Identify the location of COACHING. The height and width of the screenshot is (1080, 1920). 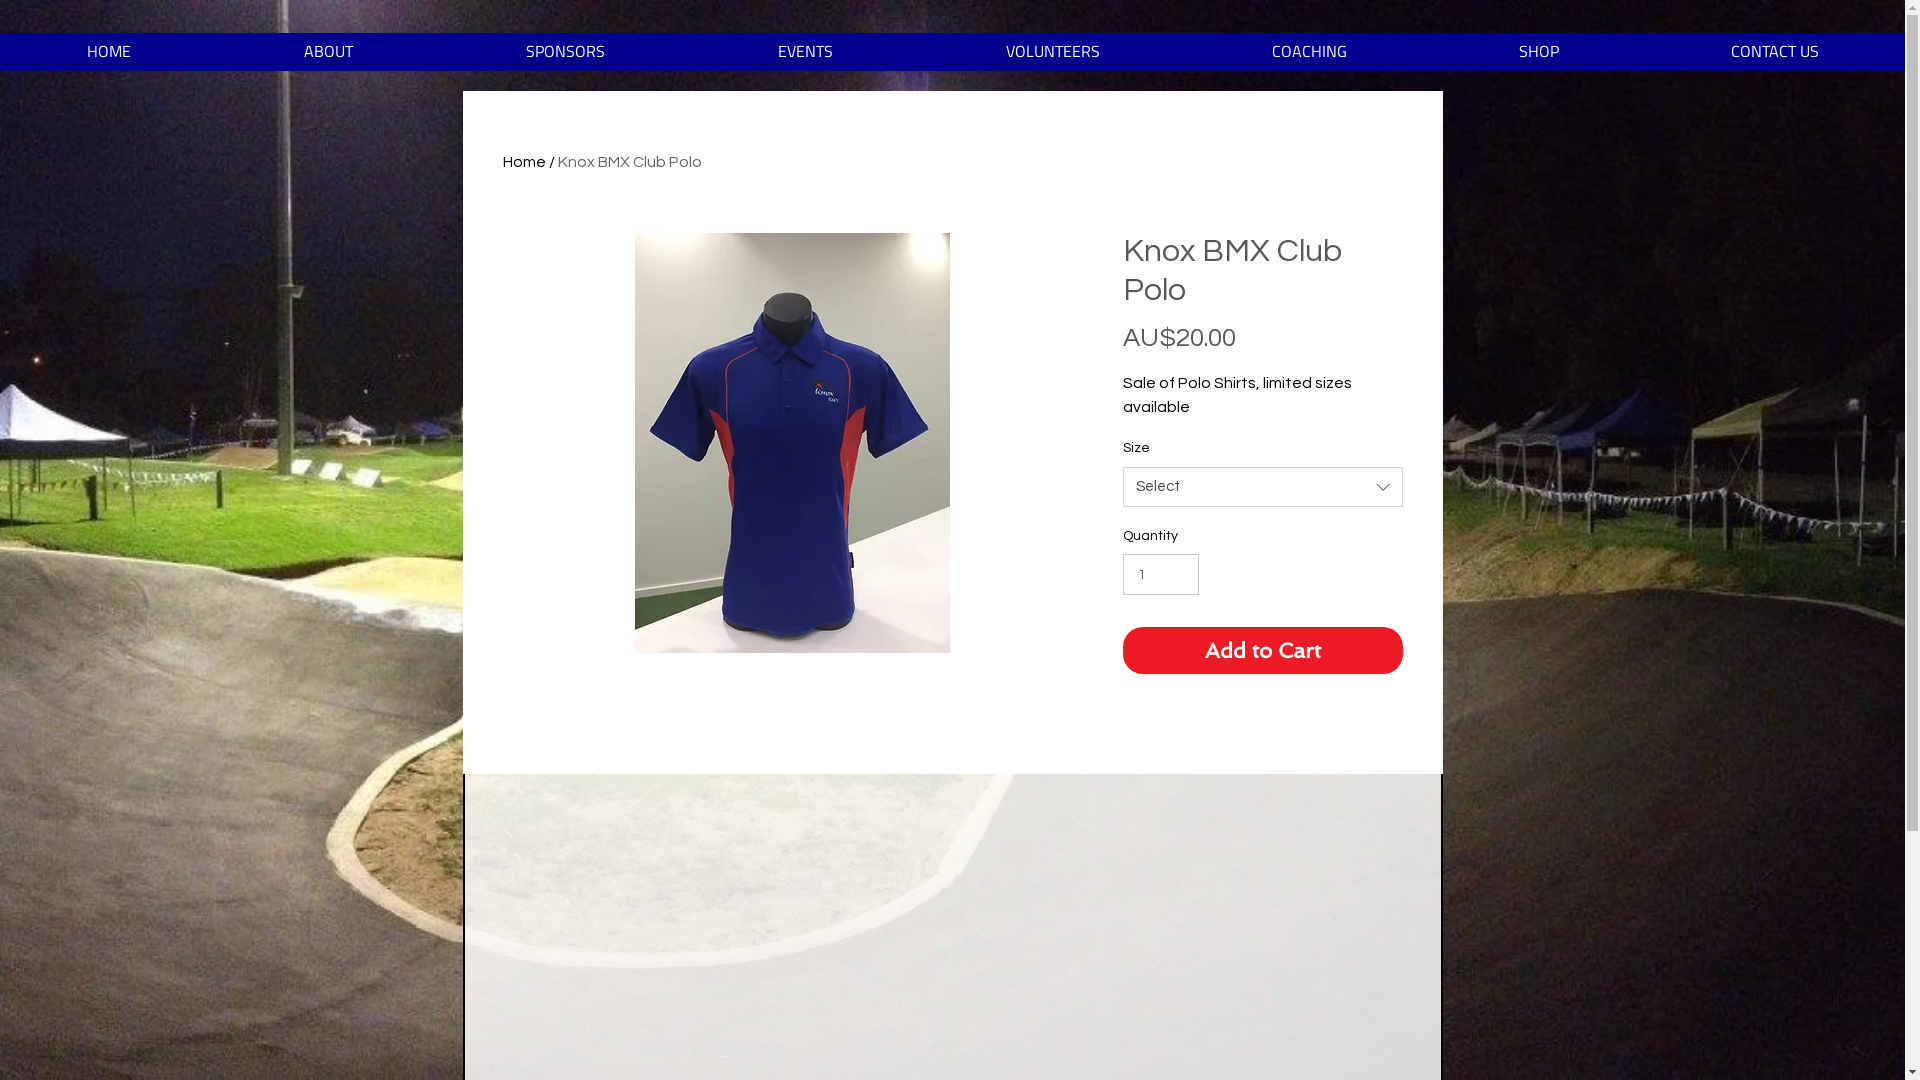
(1310, 58).